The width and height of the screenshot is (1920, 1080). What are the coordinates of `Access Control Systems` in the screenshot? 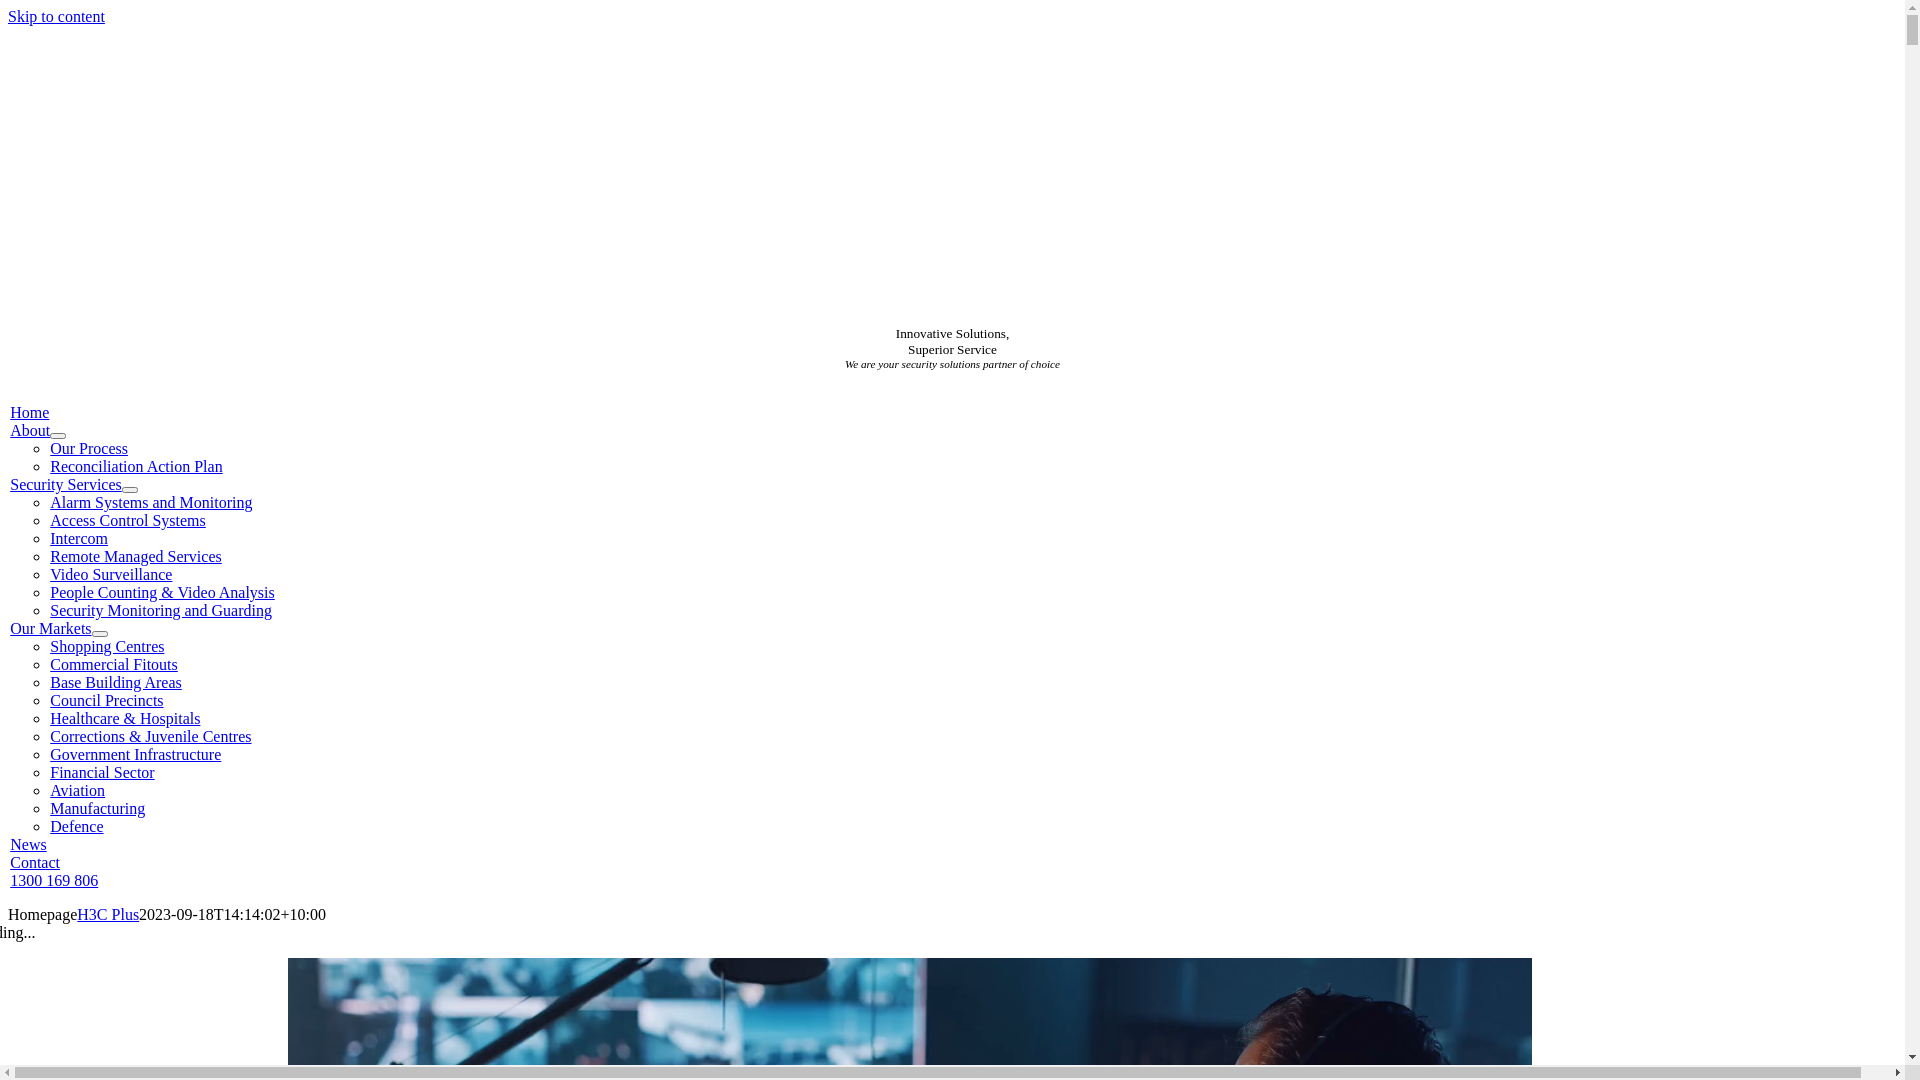 It's located at (128, 520).